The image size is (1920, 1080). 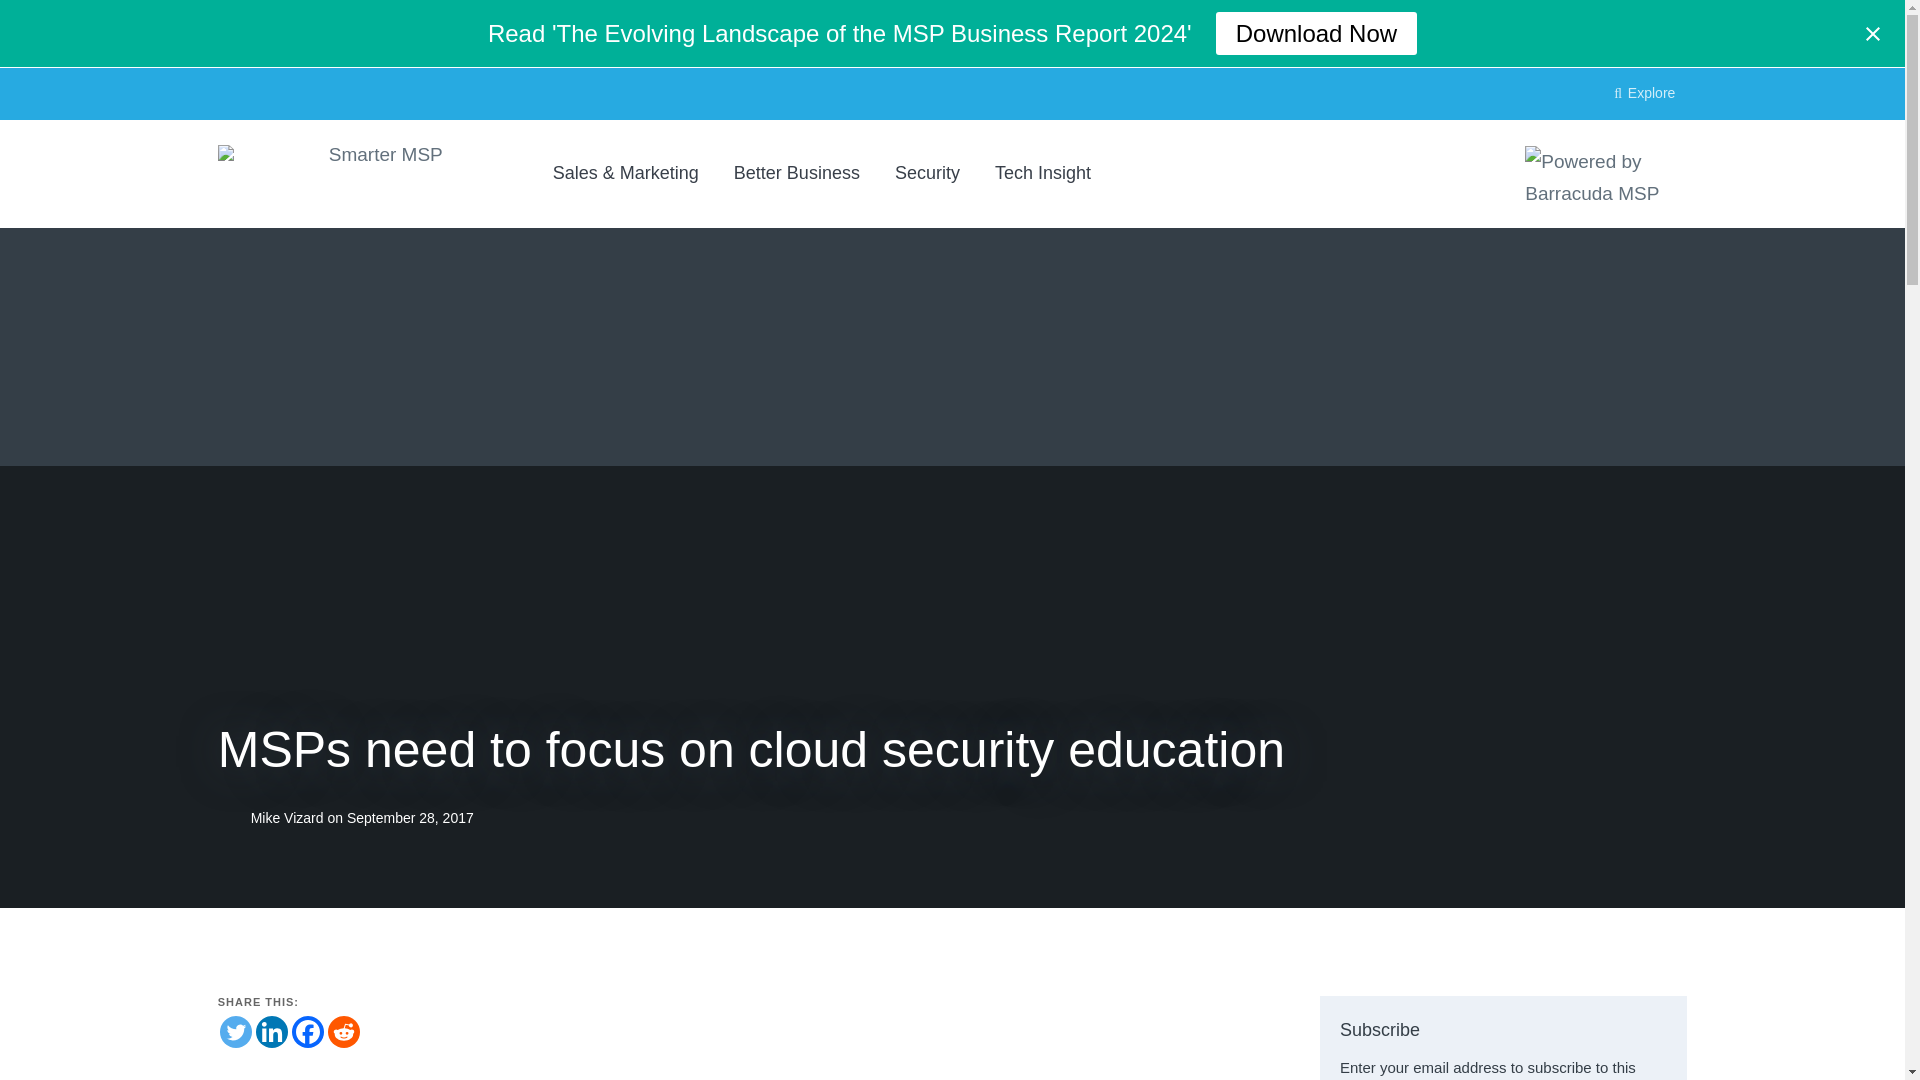 What do you see at coordinates (1316, 33) in the screenshot?
I see `Download Now` at bounding box center [1316, 33].